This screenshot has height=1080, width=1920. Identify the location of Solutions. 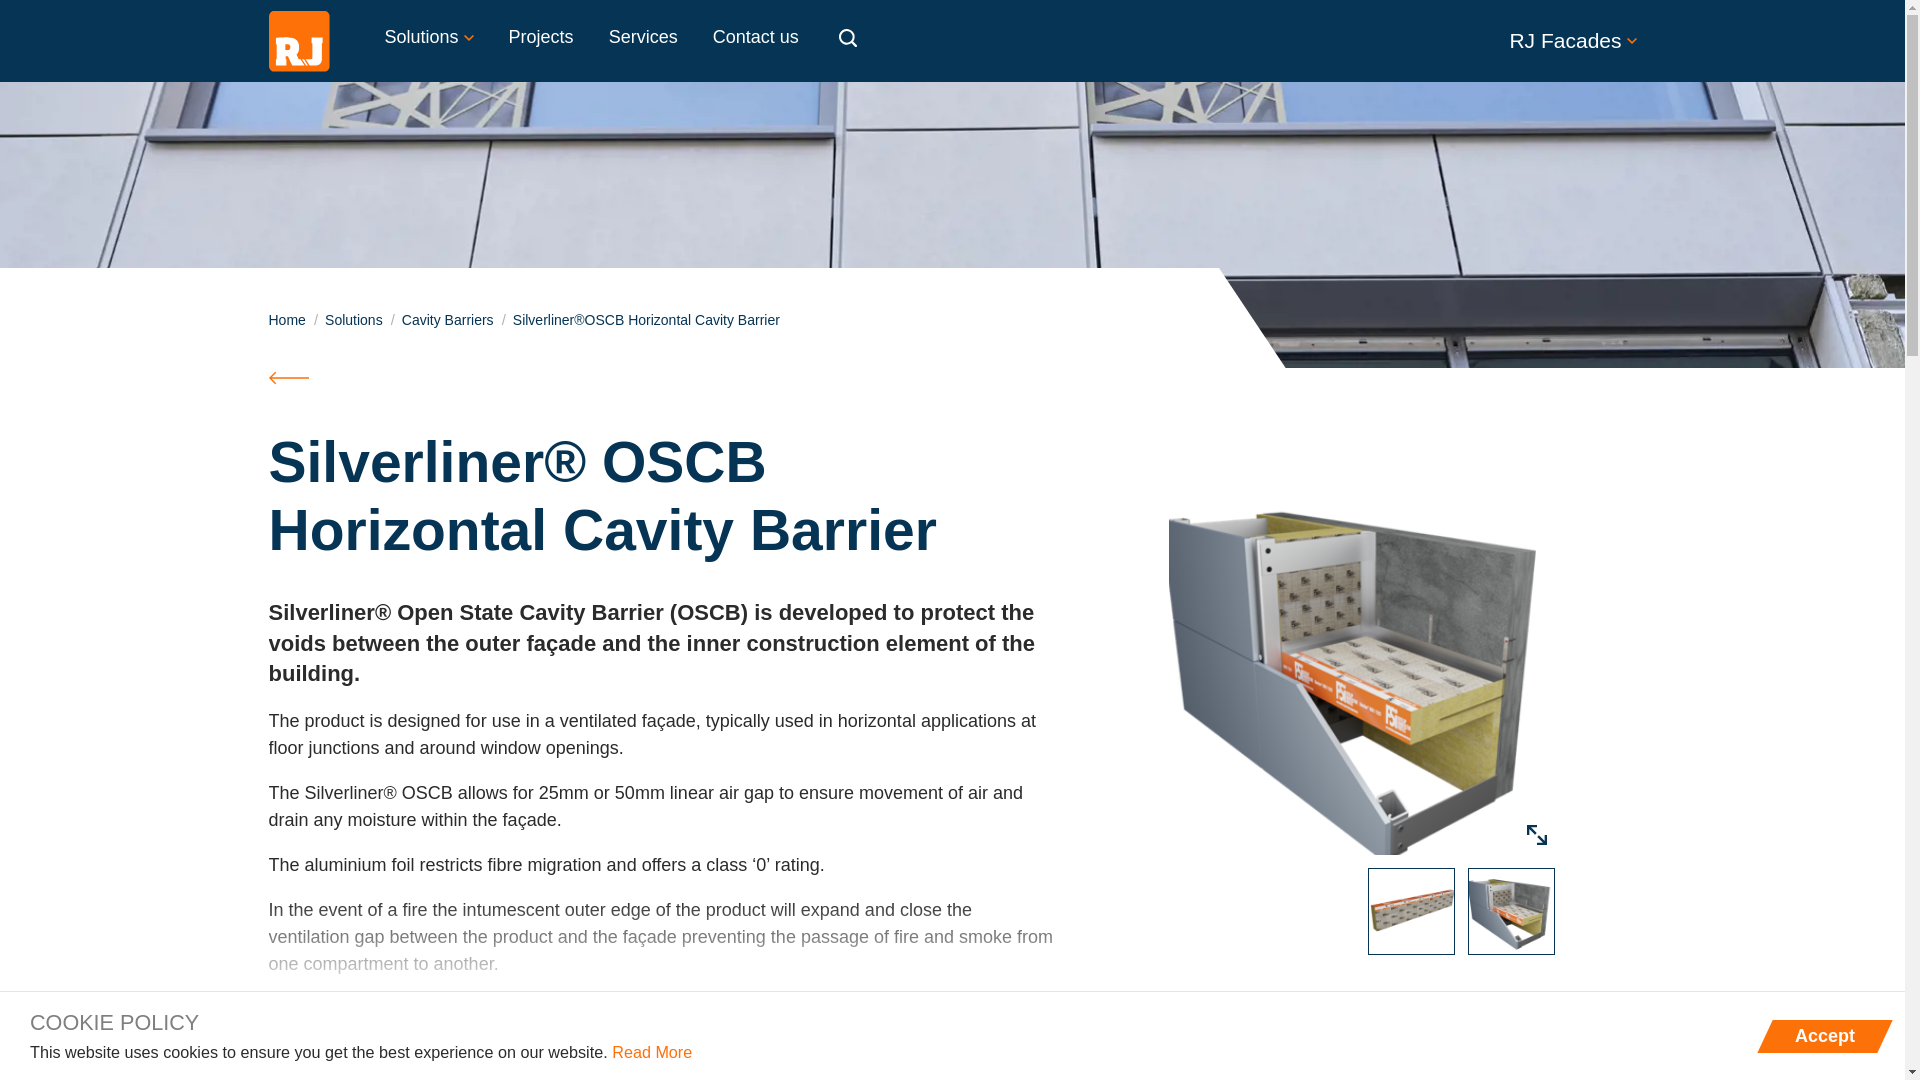
(353, 320).